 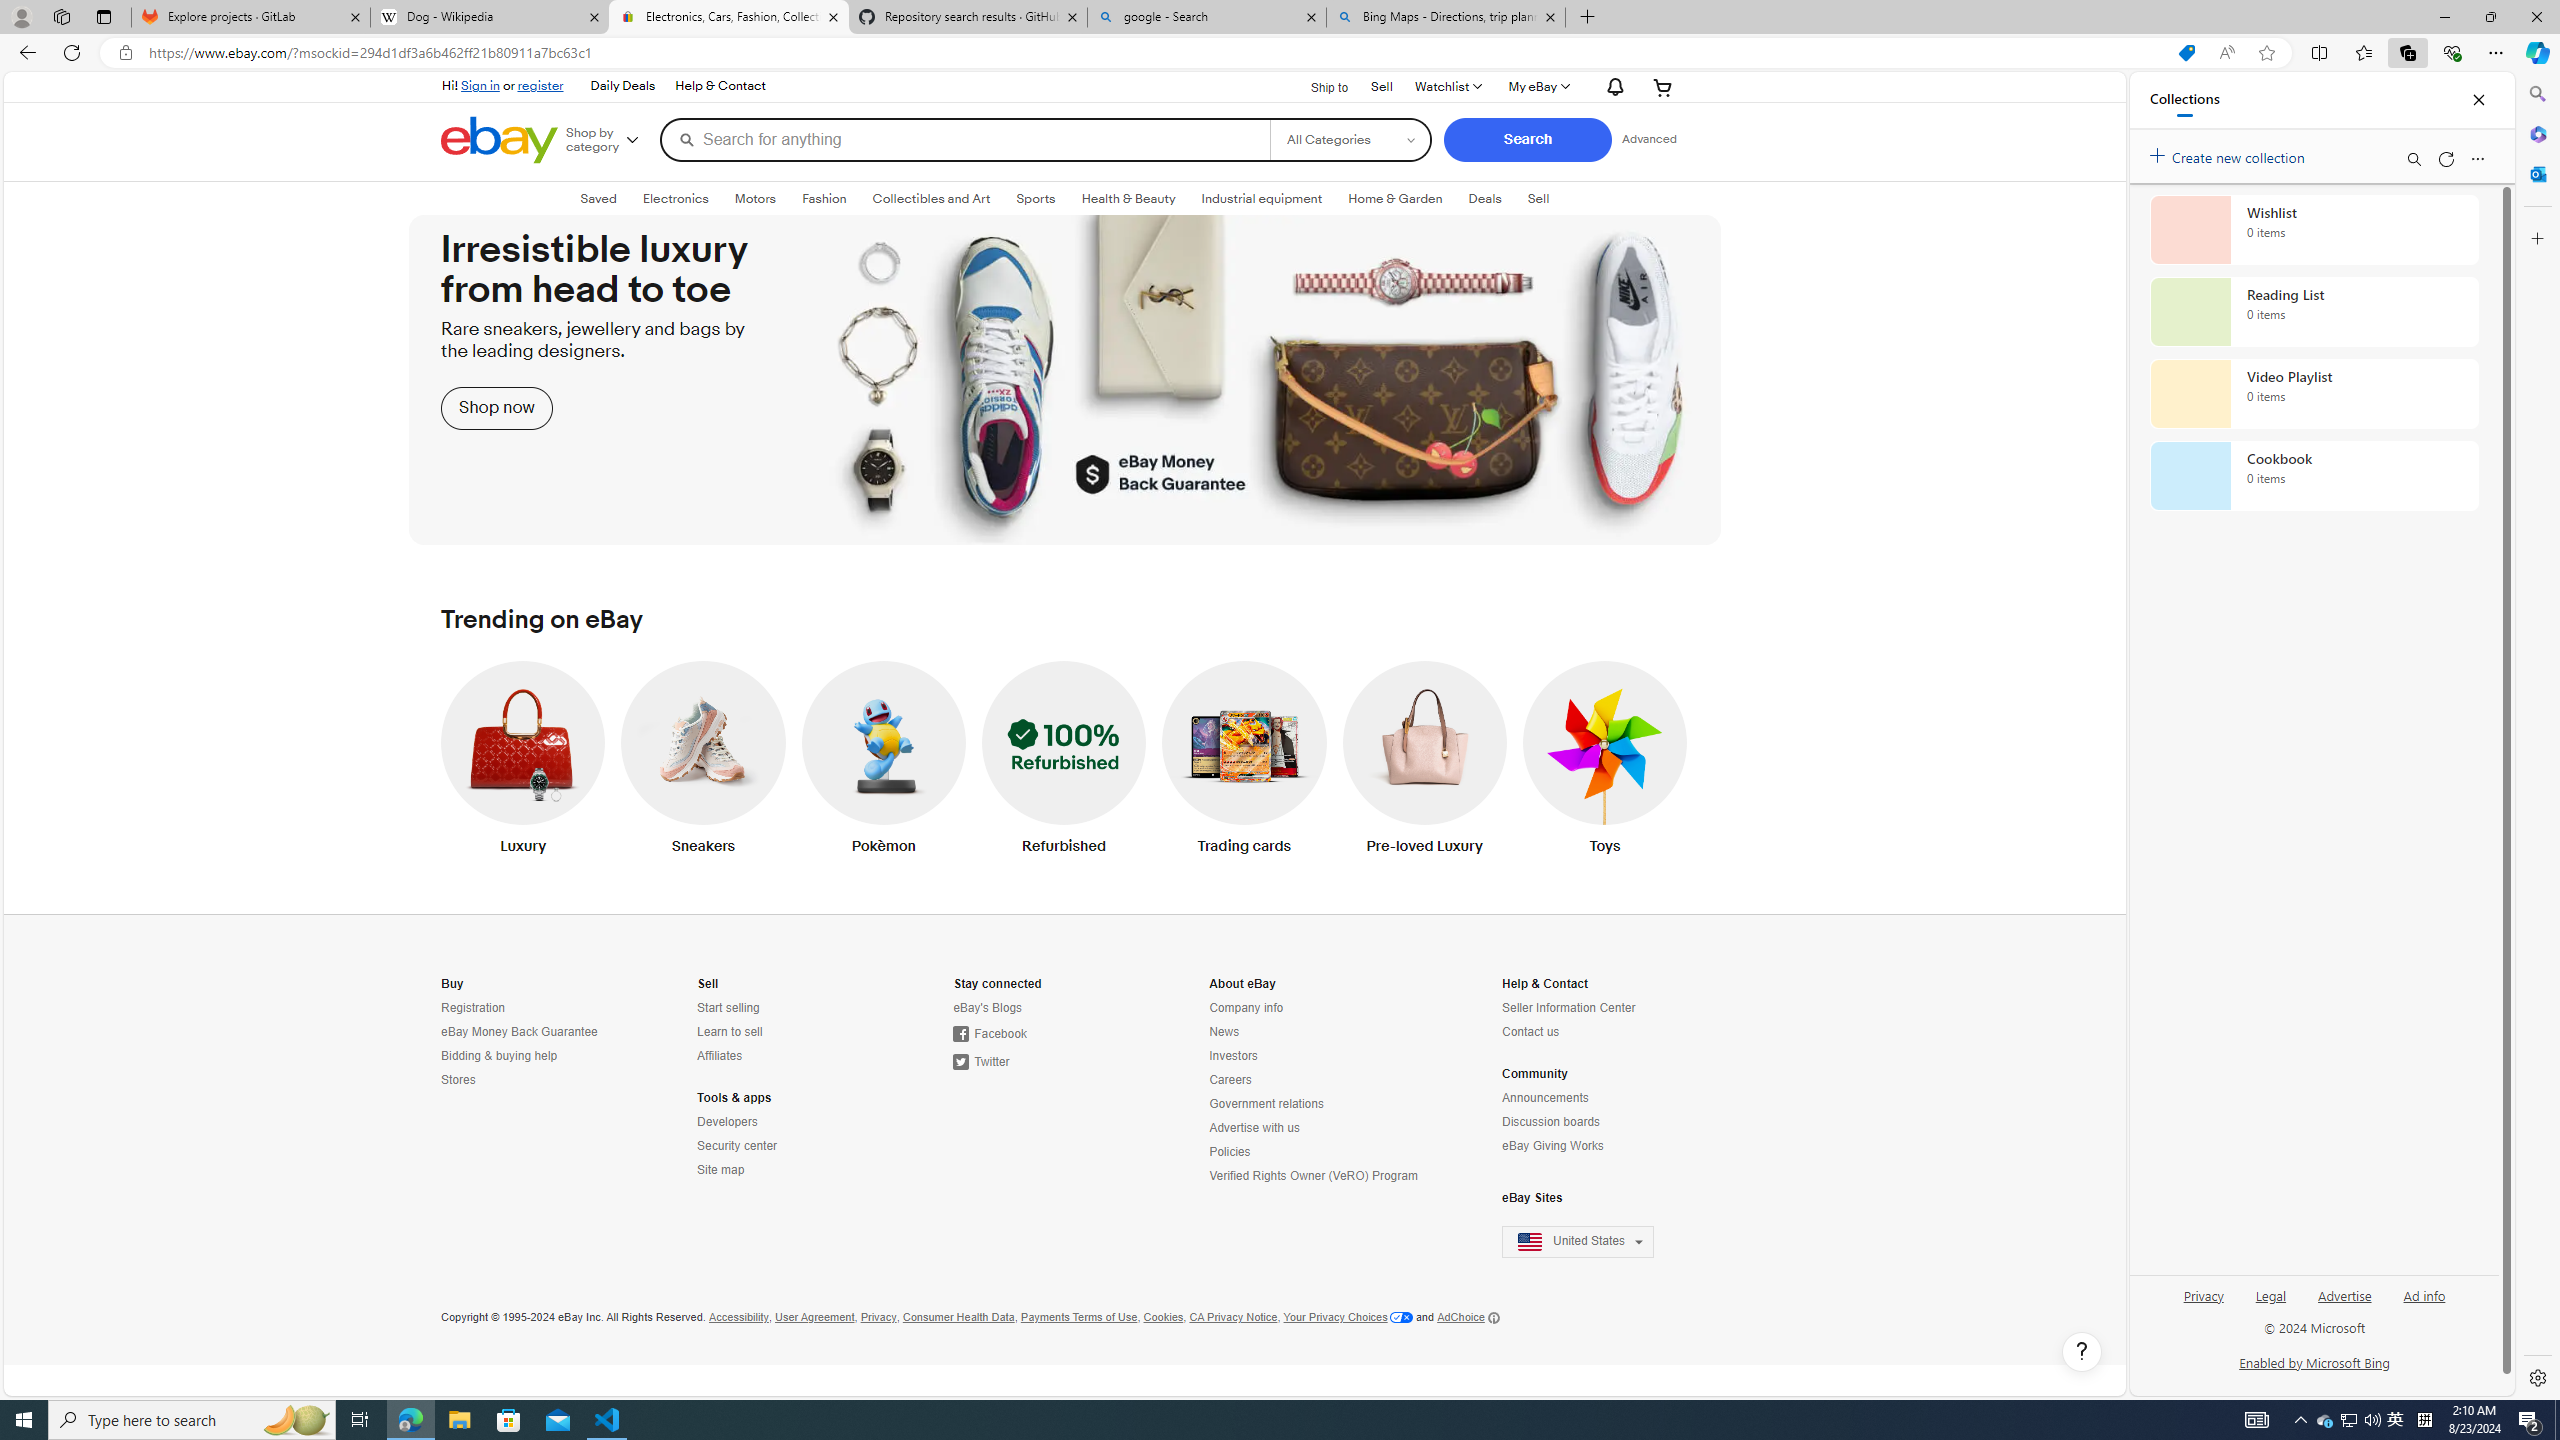 What do you see at coordinates (1590, 1122) in the screenshot?
I see `Discussion boards` at bounding box center [1590, 1122].